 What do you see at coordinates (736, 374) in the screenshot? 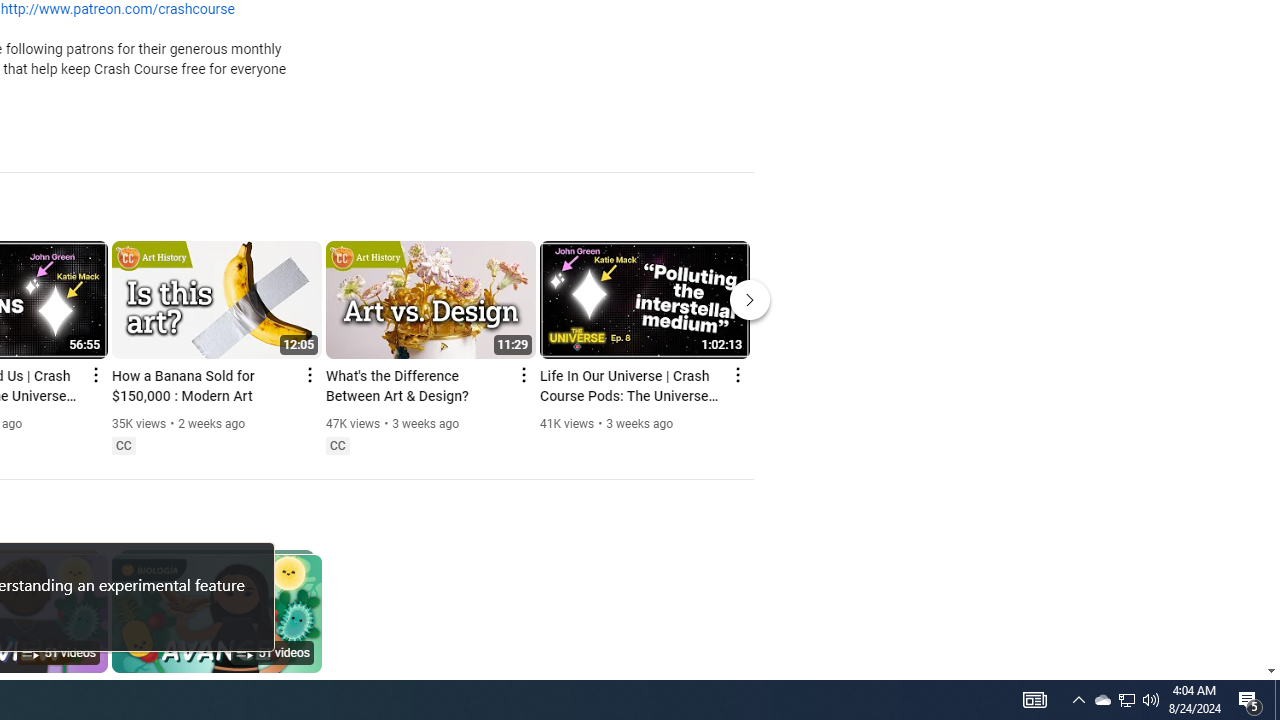
I see `Action menu` at bounding box center [736, 374].